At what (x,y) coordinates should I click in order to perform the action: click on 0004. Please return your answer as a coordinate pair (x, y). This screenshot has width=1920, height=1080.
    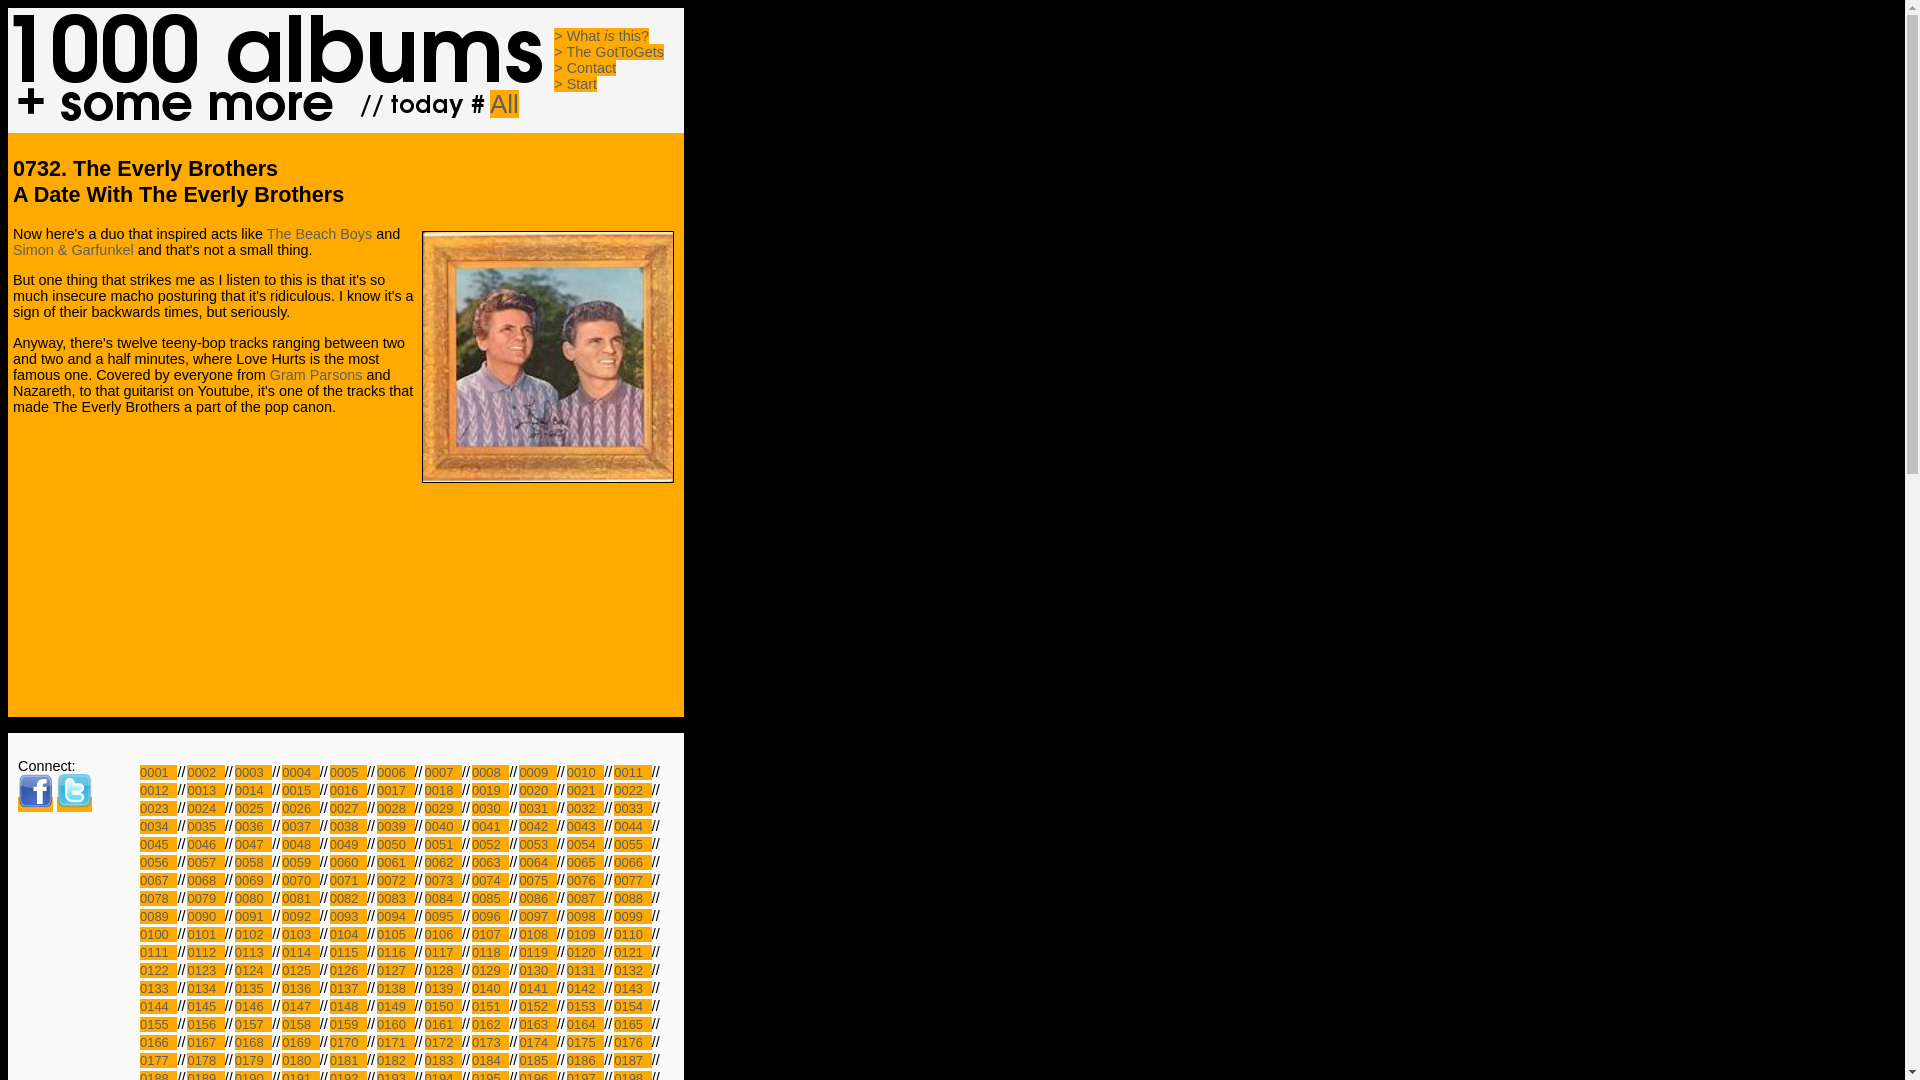
    Looking at the image, I should click on (300, 772).